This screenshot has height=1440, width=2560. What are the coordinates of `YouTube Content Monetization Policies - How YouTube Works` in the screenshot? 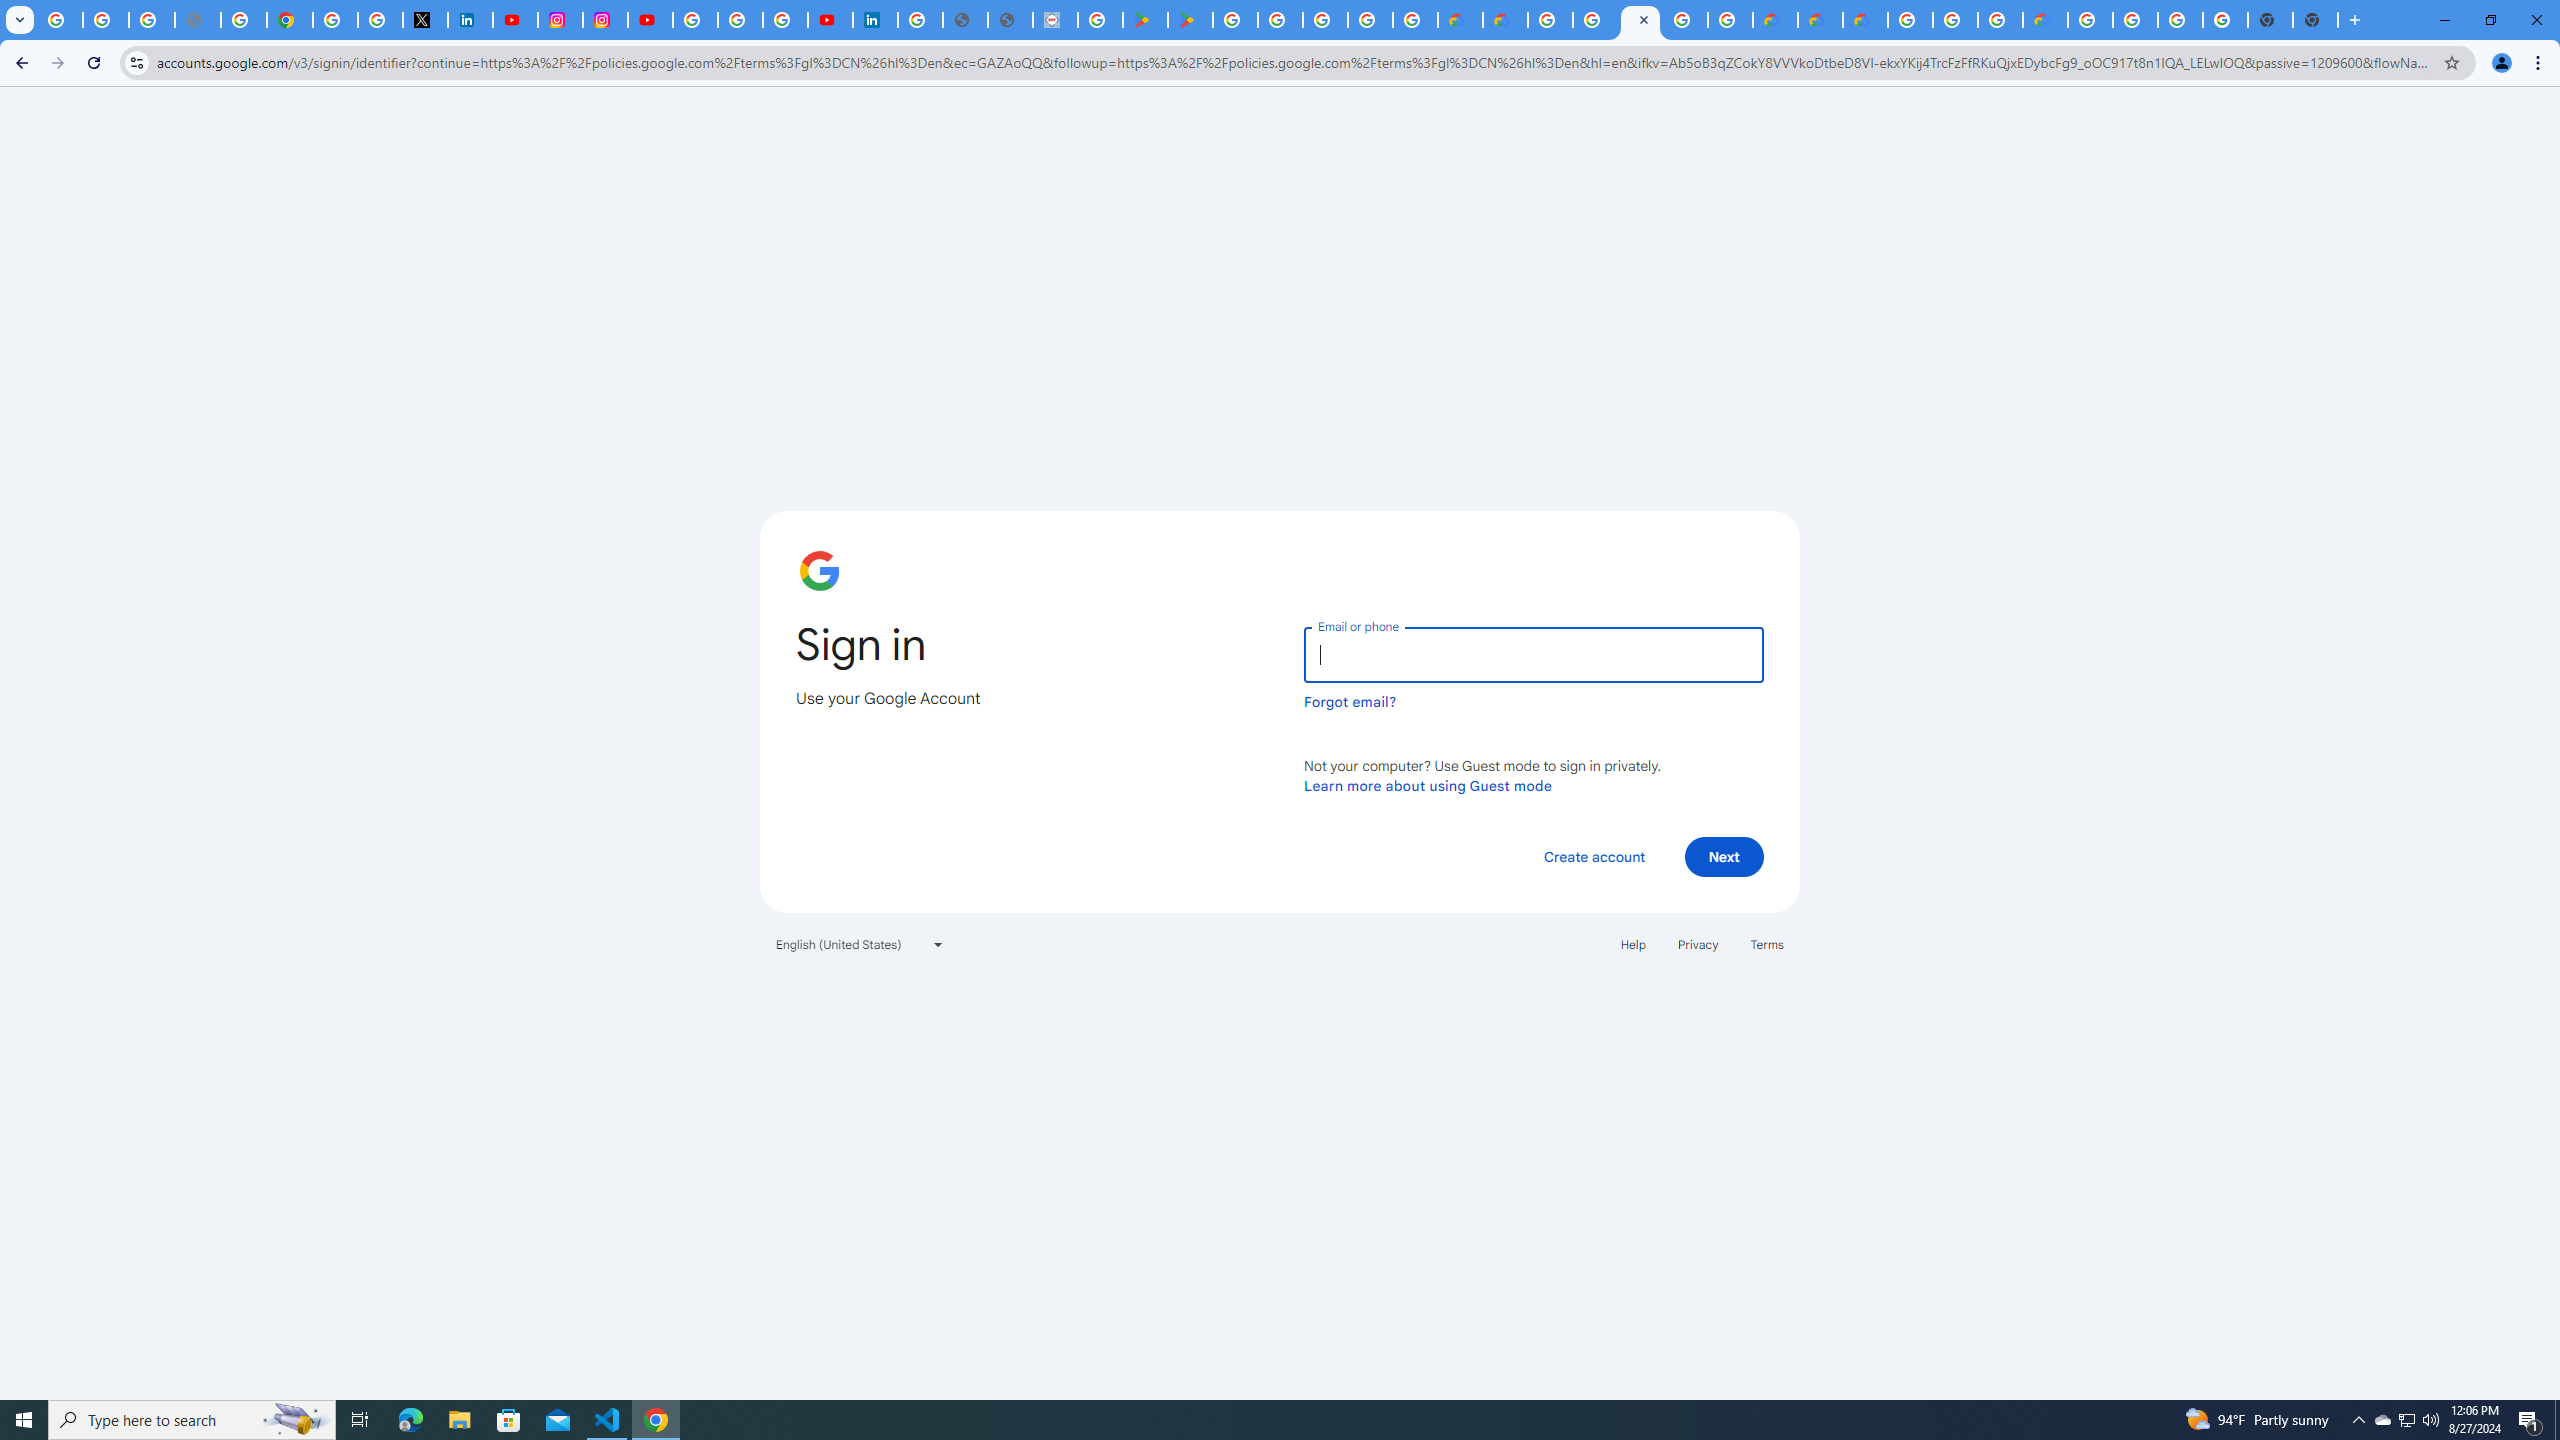 It's located at (515, 20).